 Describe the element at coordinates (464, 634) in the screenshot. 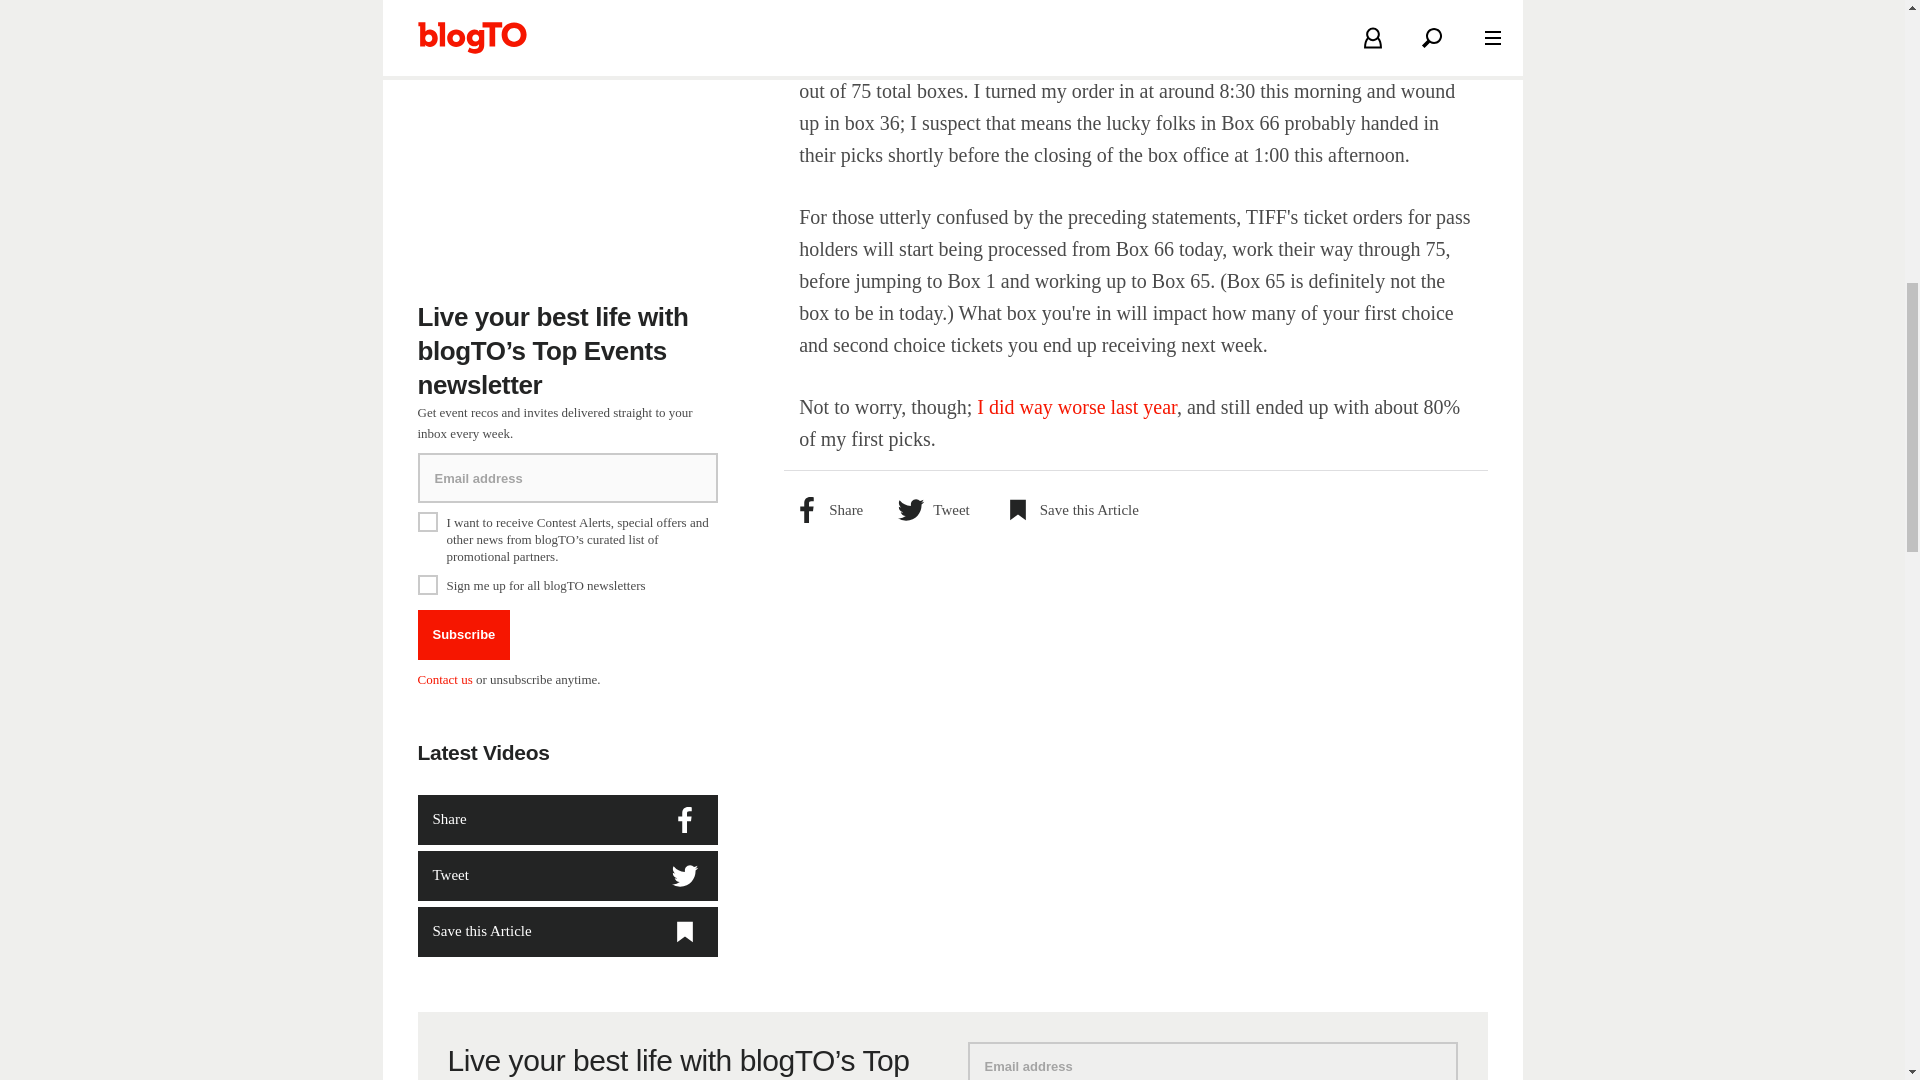

I see `Subscribe` at that location.